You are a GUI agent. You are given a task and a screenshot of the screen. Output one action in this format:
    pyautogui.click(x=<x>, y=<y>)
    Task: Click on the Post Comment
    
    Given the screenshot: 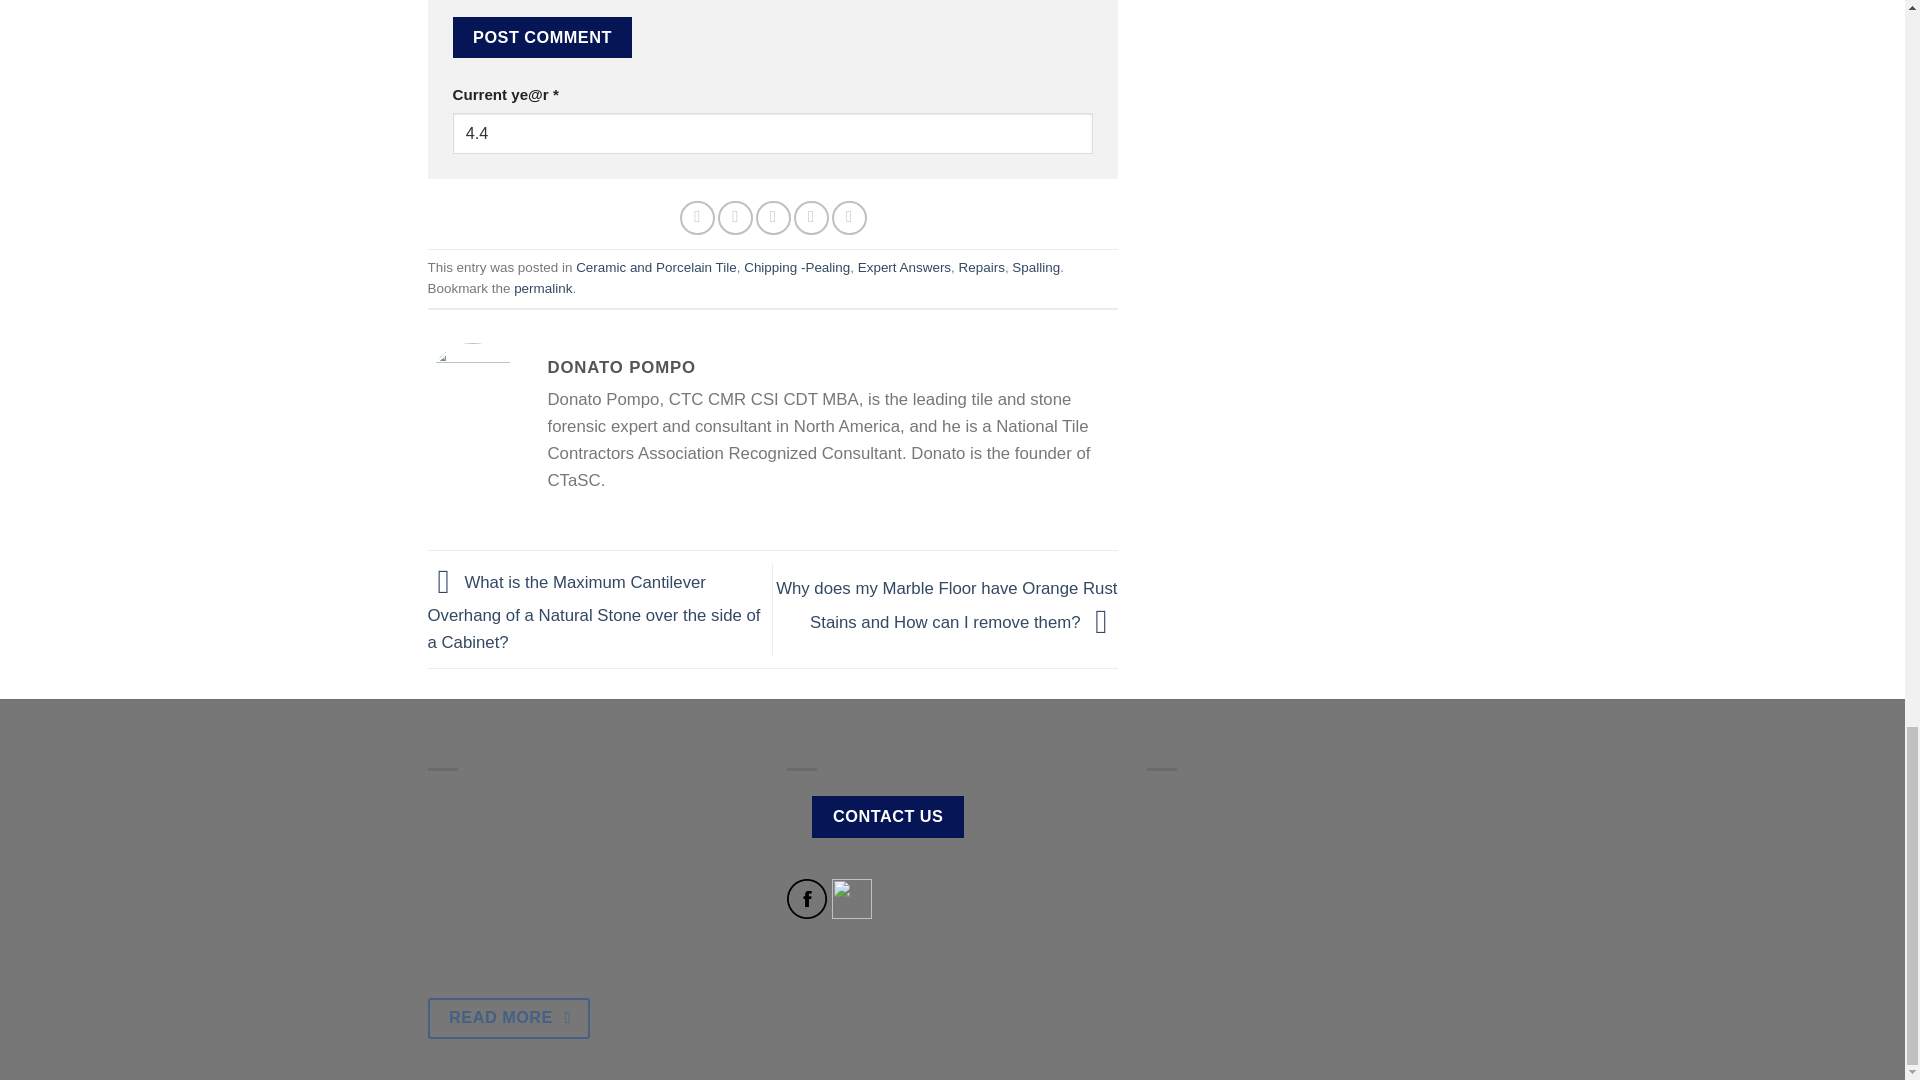 What is the action you would take?
    pyautogui.click(x=541, y=38)
    